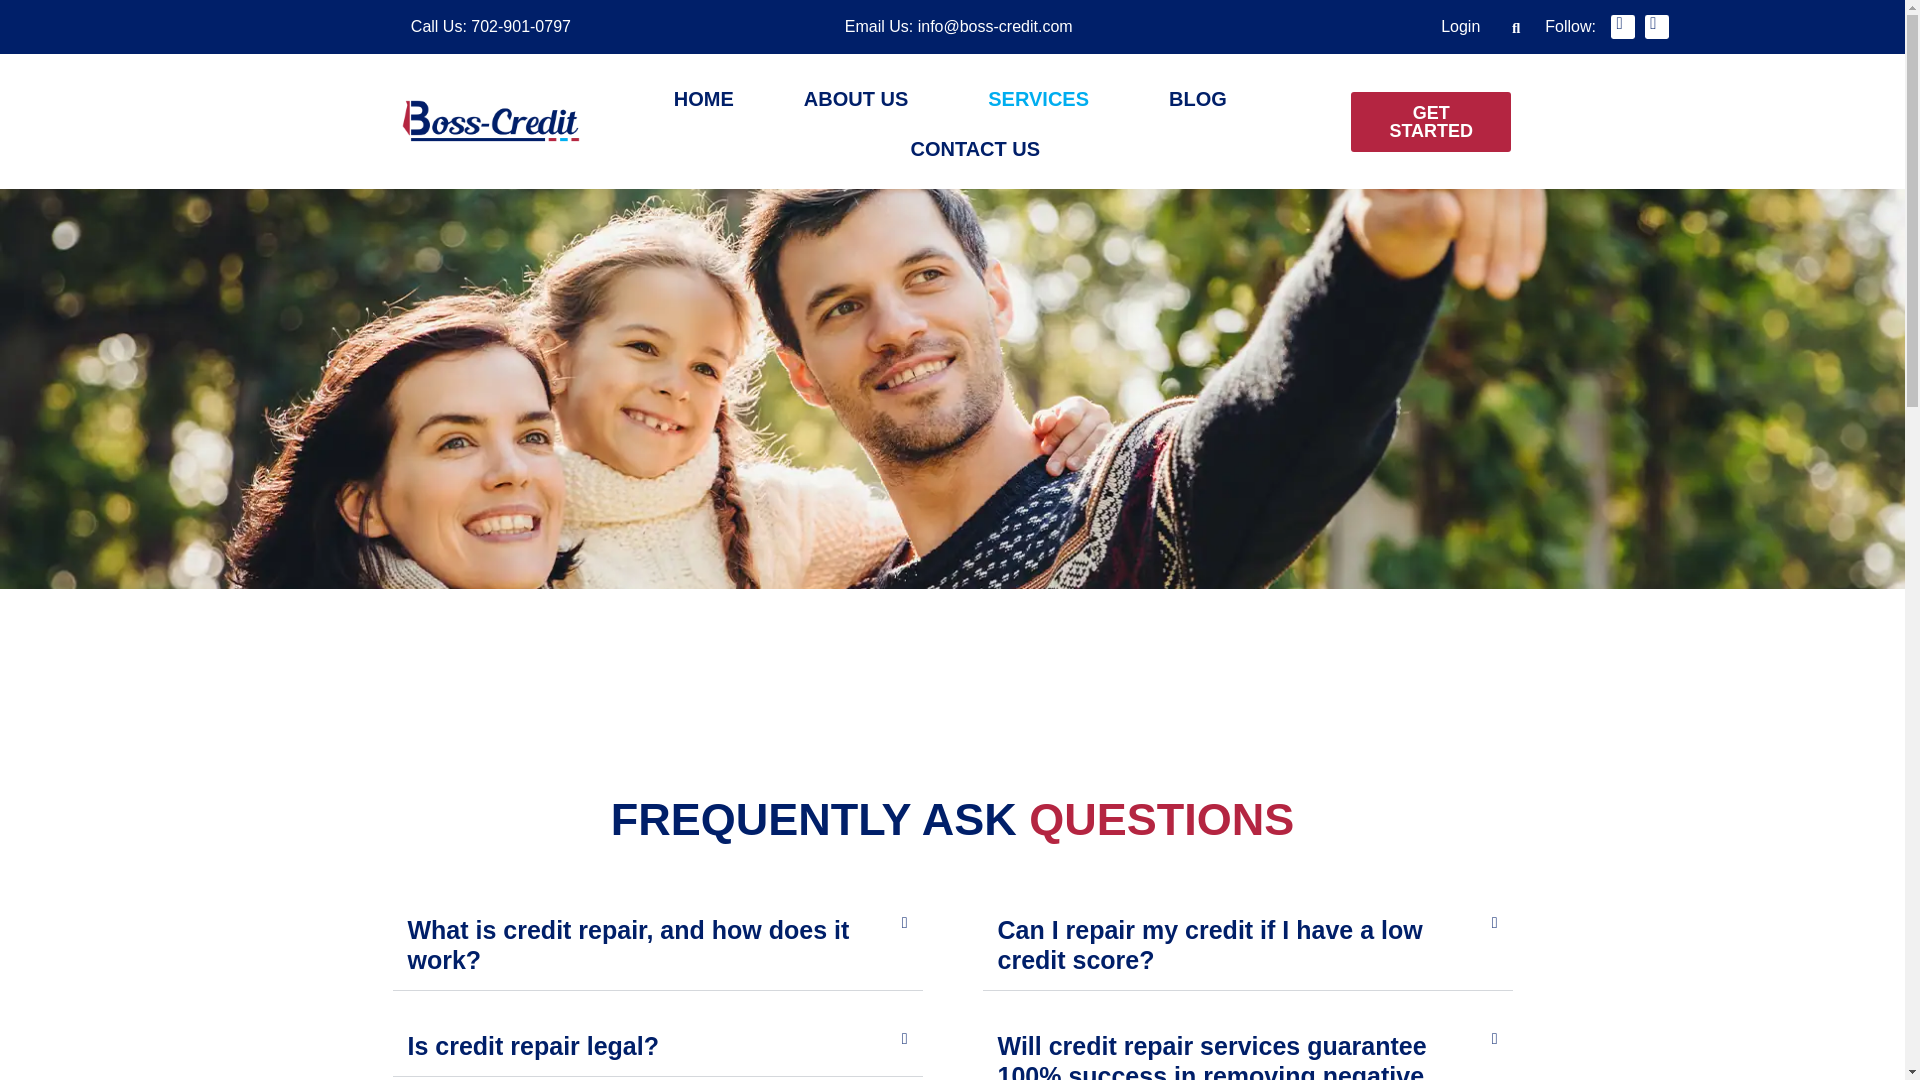 The image size is (1920, 1080). I want to click on SERVICES, so click(1043, 99).